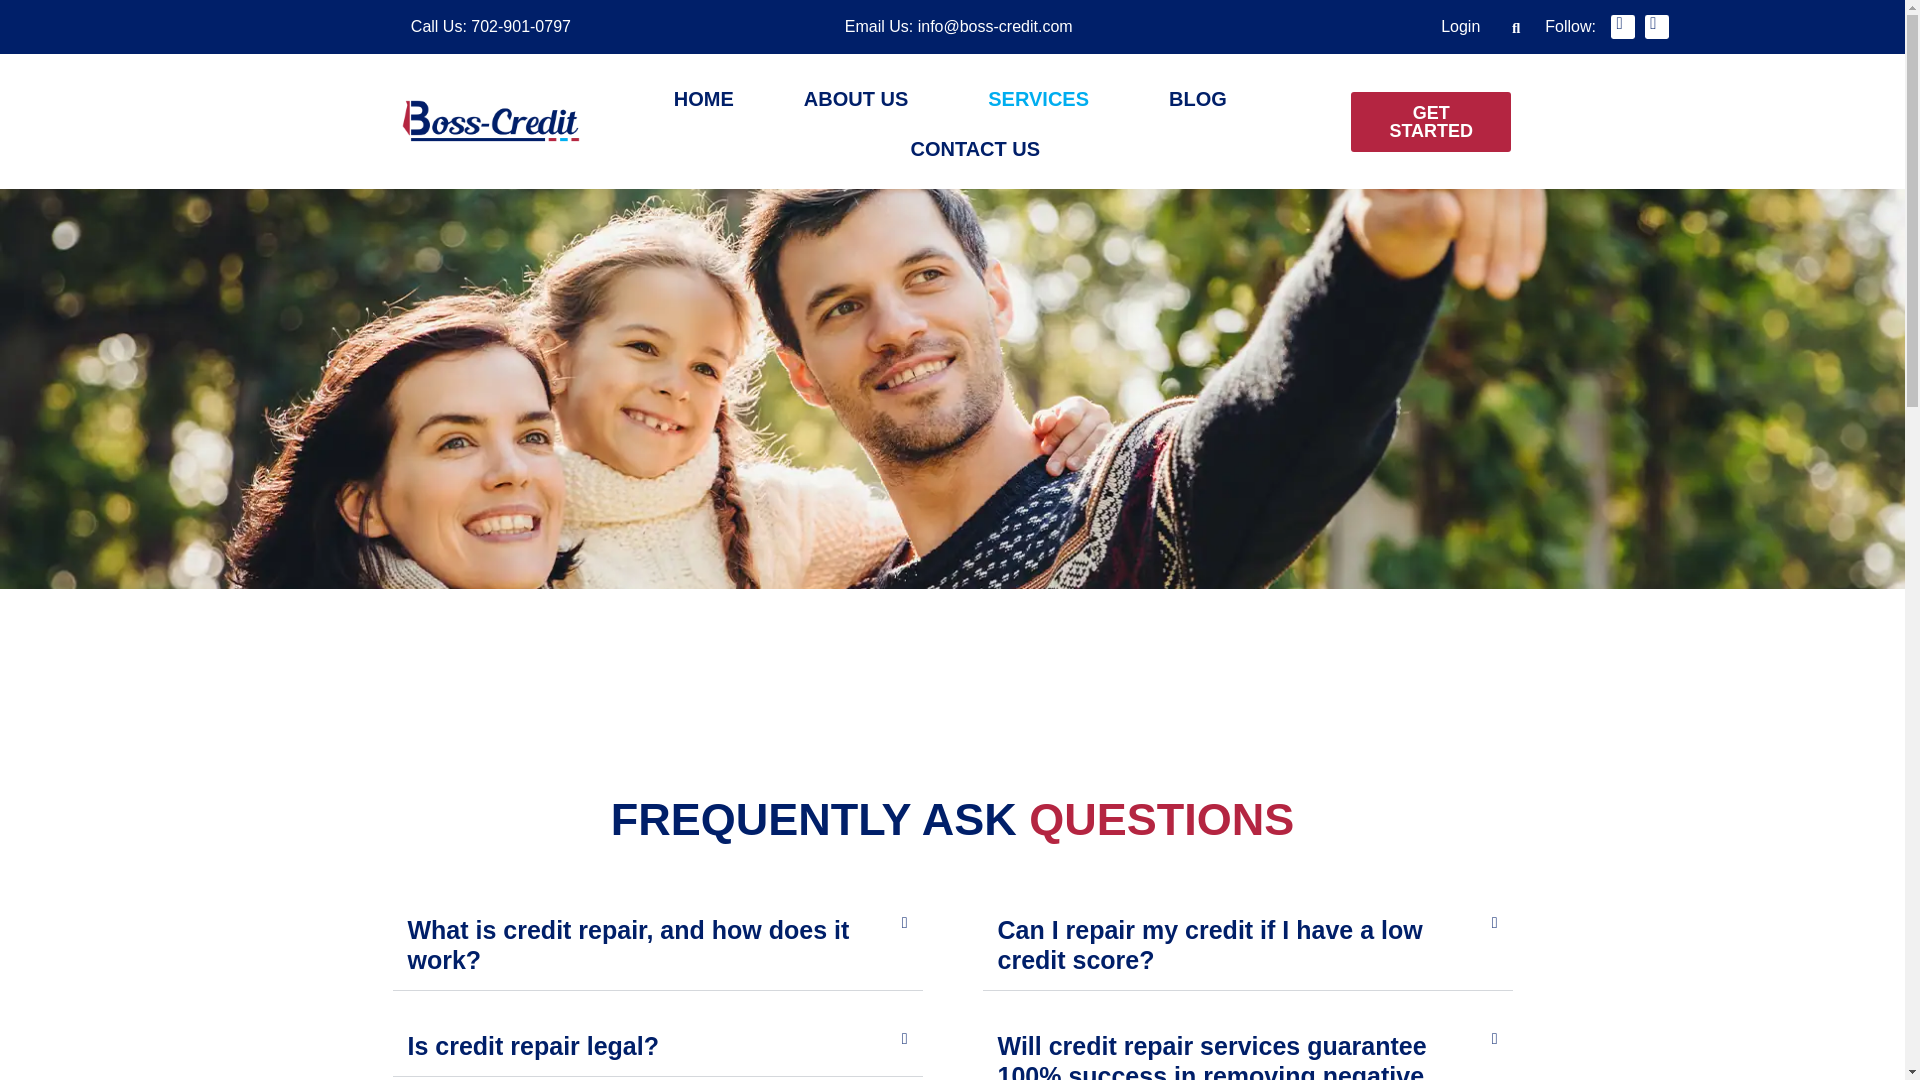 The image size is (1920, 1080). I want to click on SERVICES, so click(1043, 99).